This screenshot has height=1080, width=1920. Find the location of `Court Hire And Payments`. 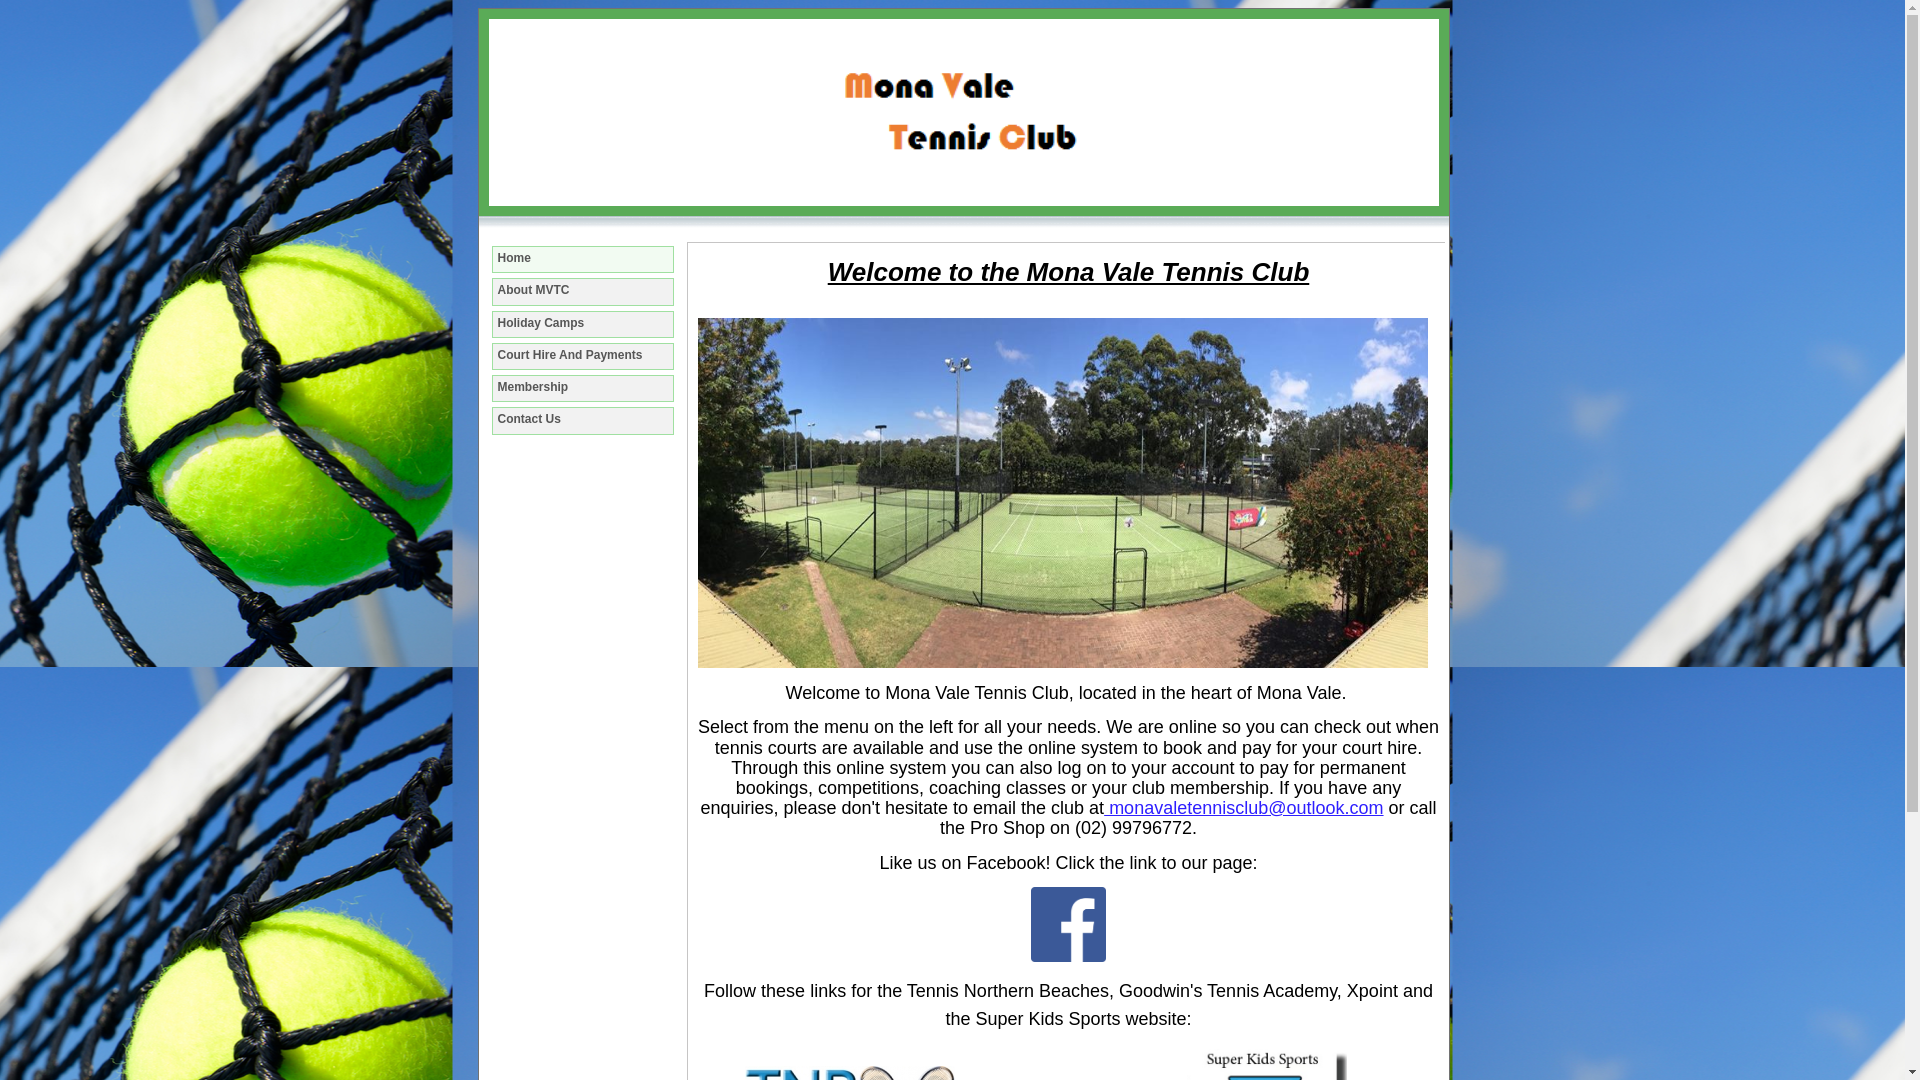

Court Hire And Payments is located at coordinates (578, 356).